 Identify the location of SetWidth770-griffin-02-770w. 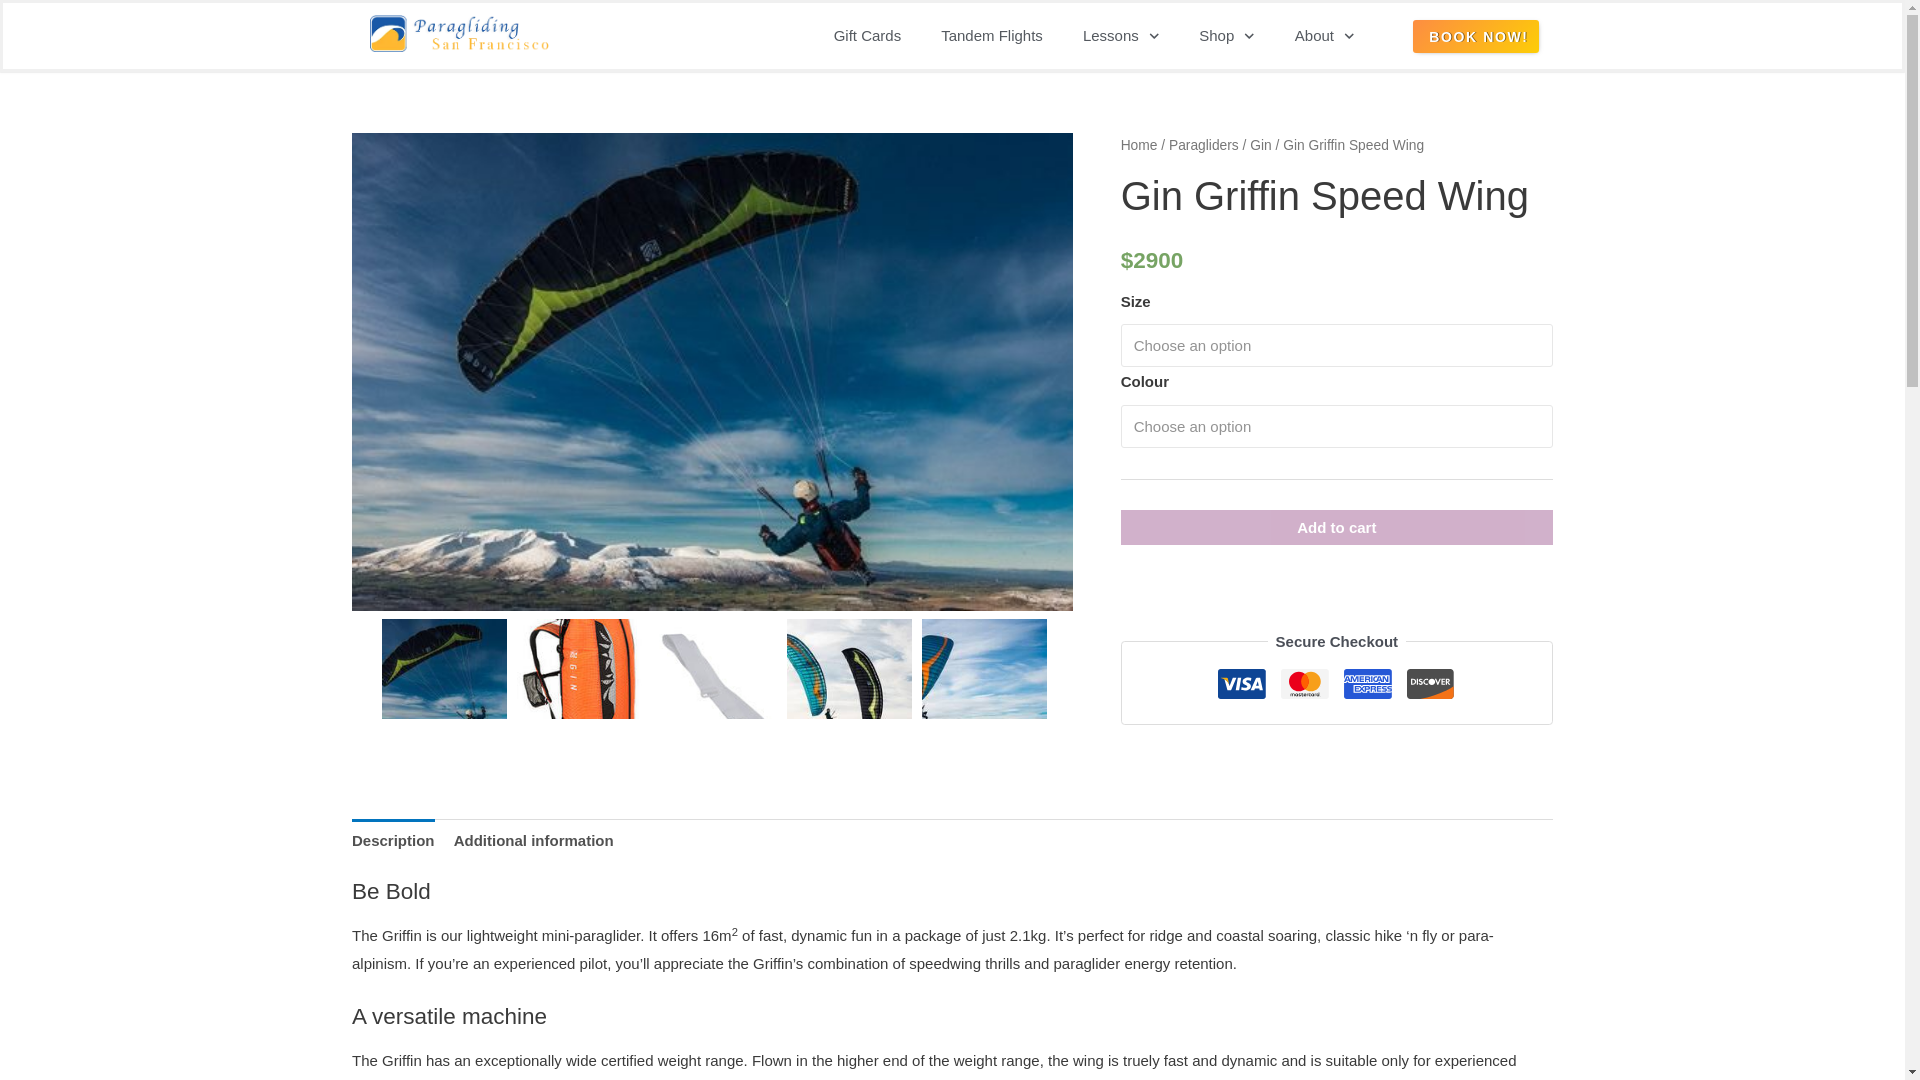
(444, 681).